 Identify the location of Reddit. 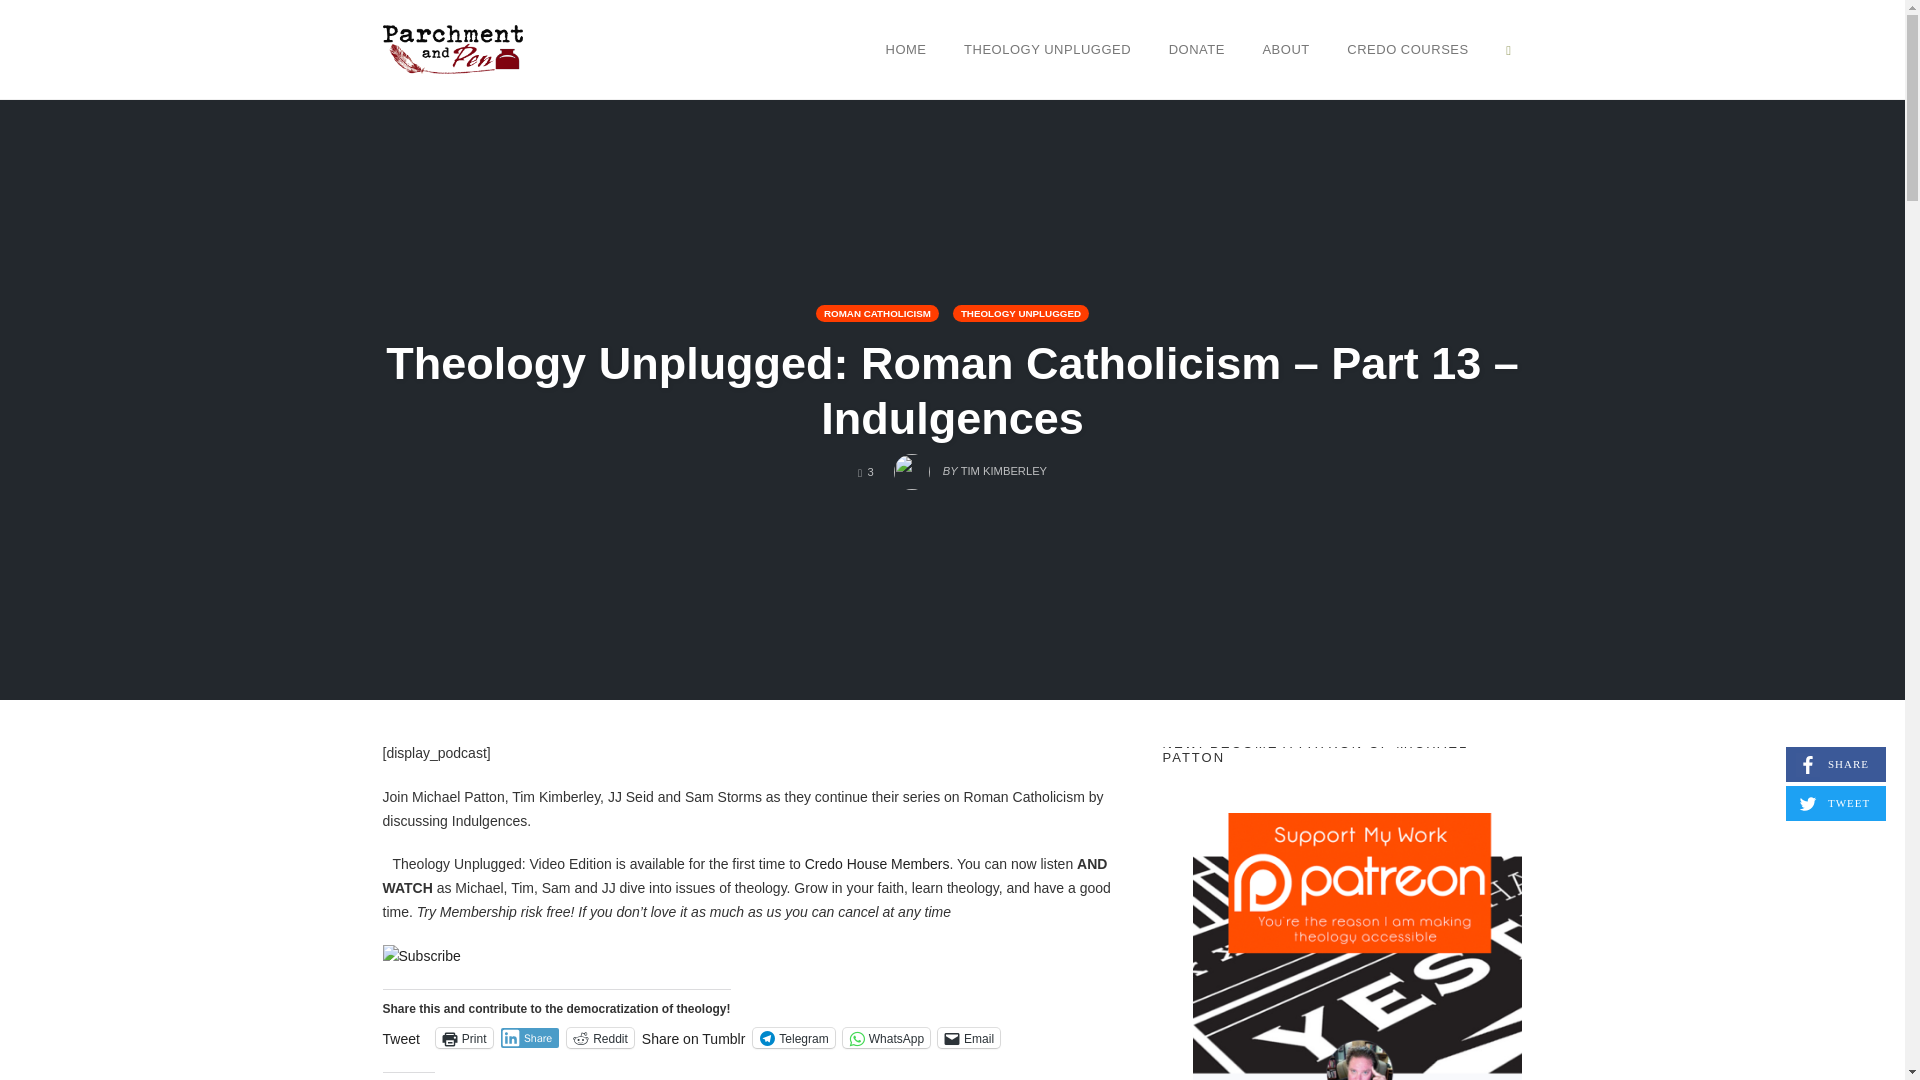
(886, 1038).